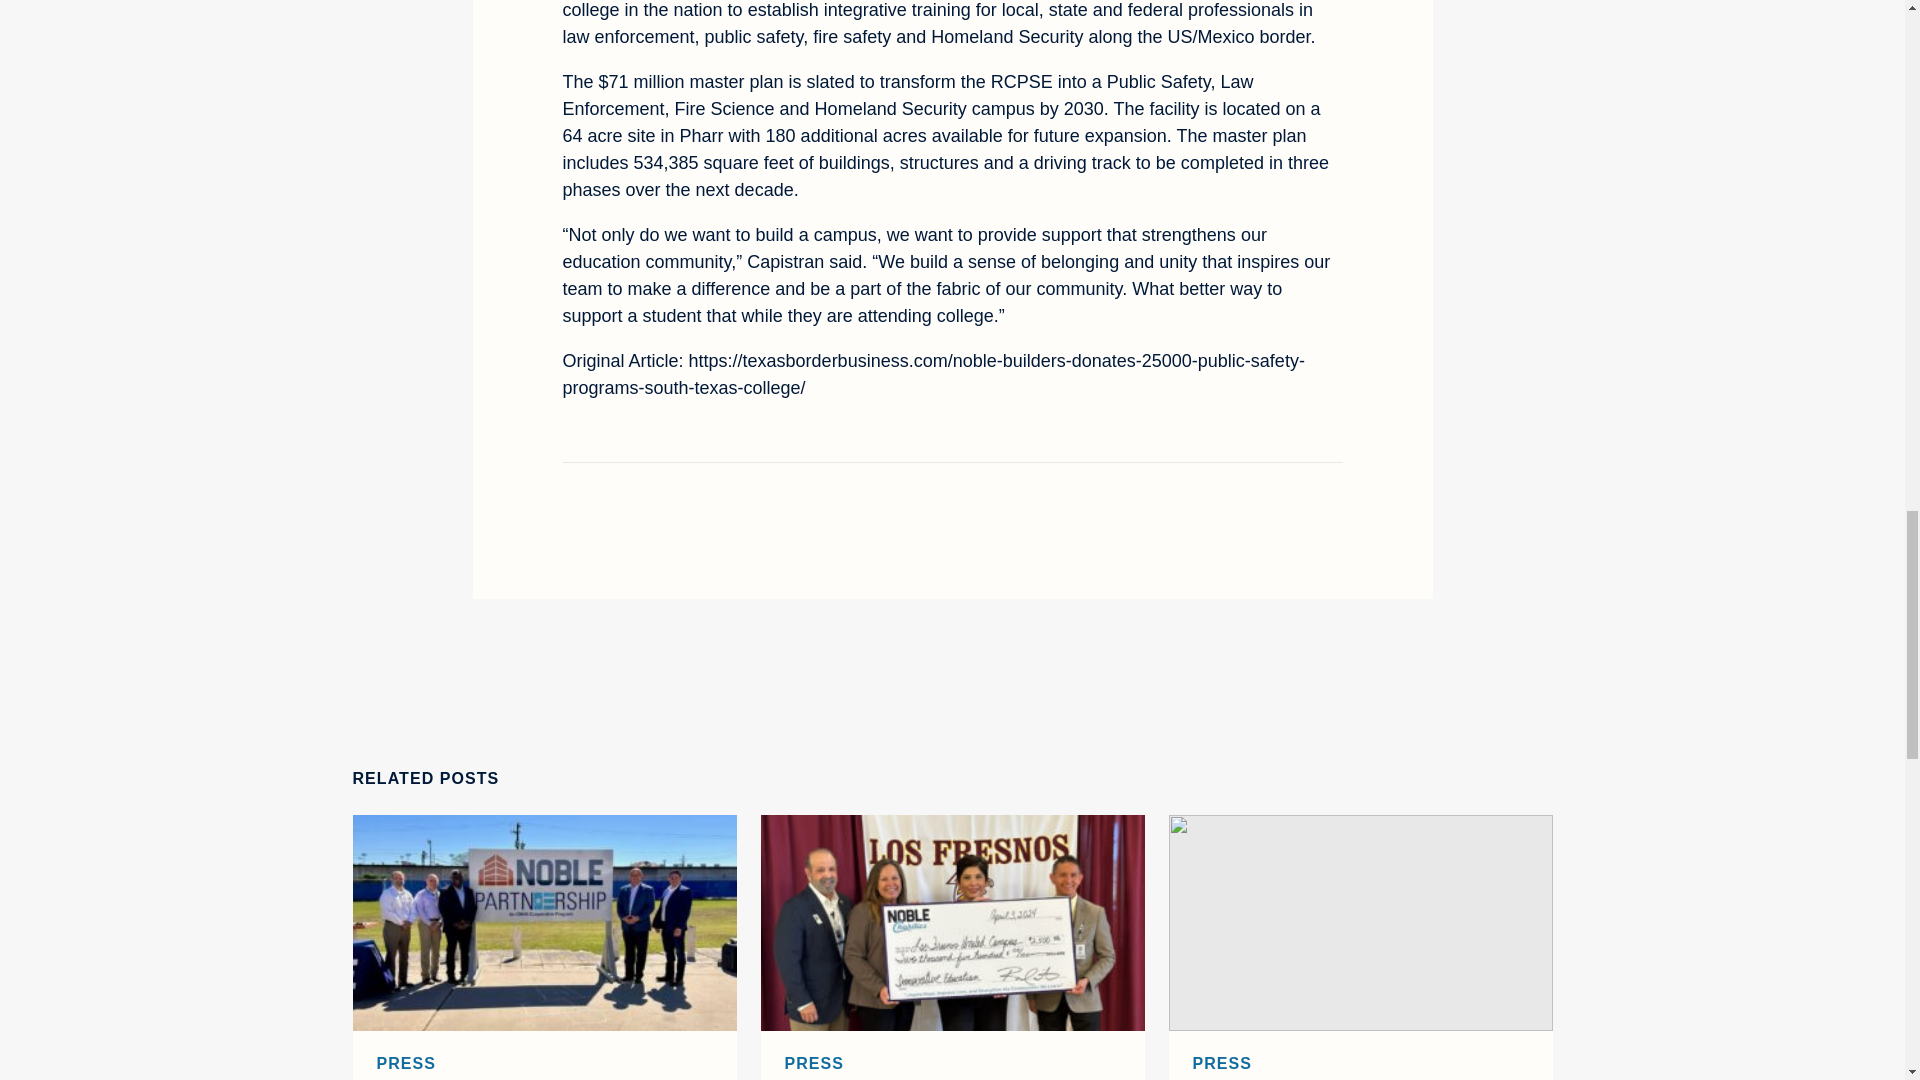 This screenshot has height=1080, width=1920. What do you see at coordinates (814, 1064) in the screenshot?
I see `PRESS` at bounding box center [814, 1064].